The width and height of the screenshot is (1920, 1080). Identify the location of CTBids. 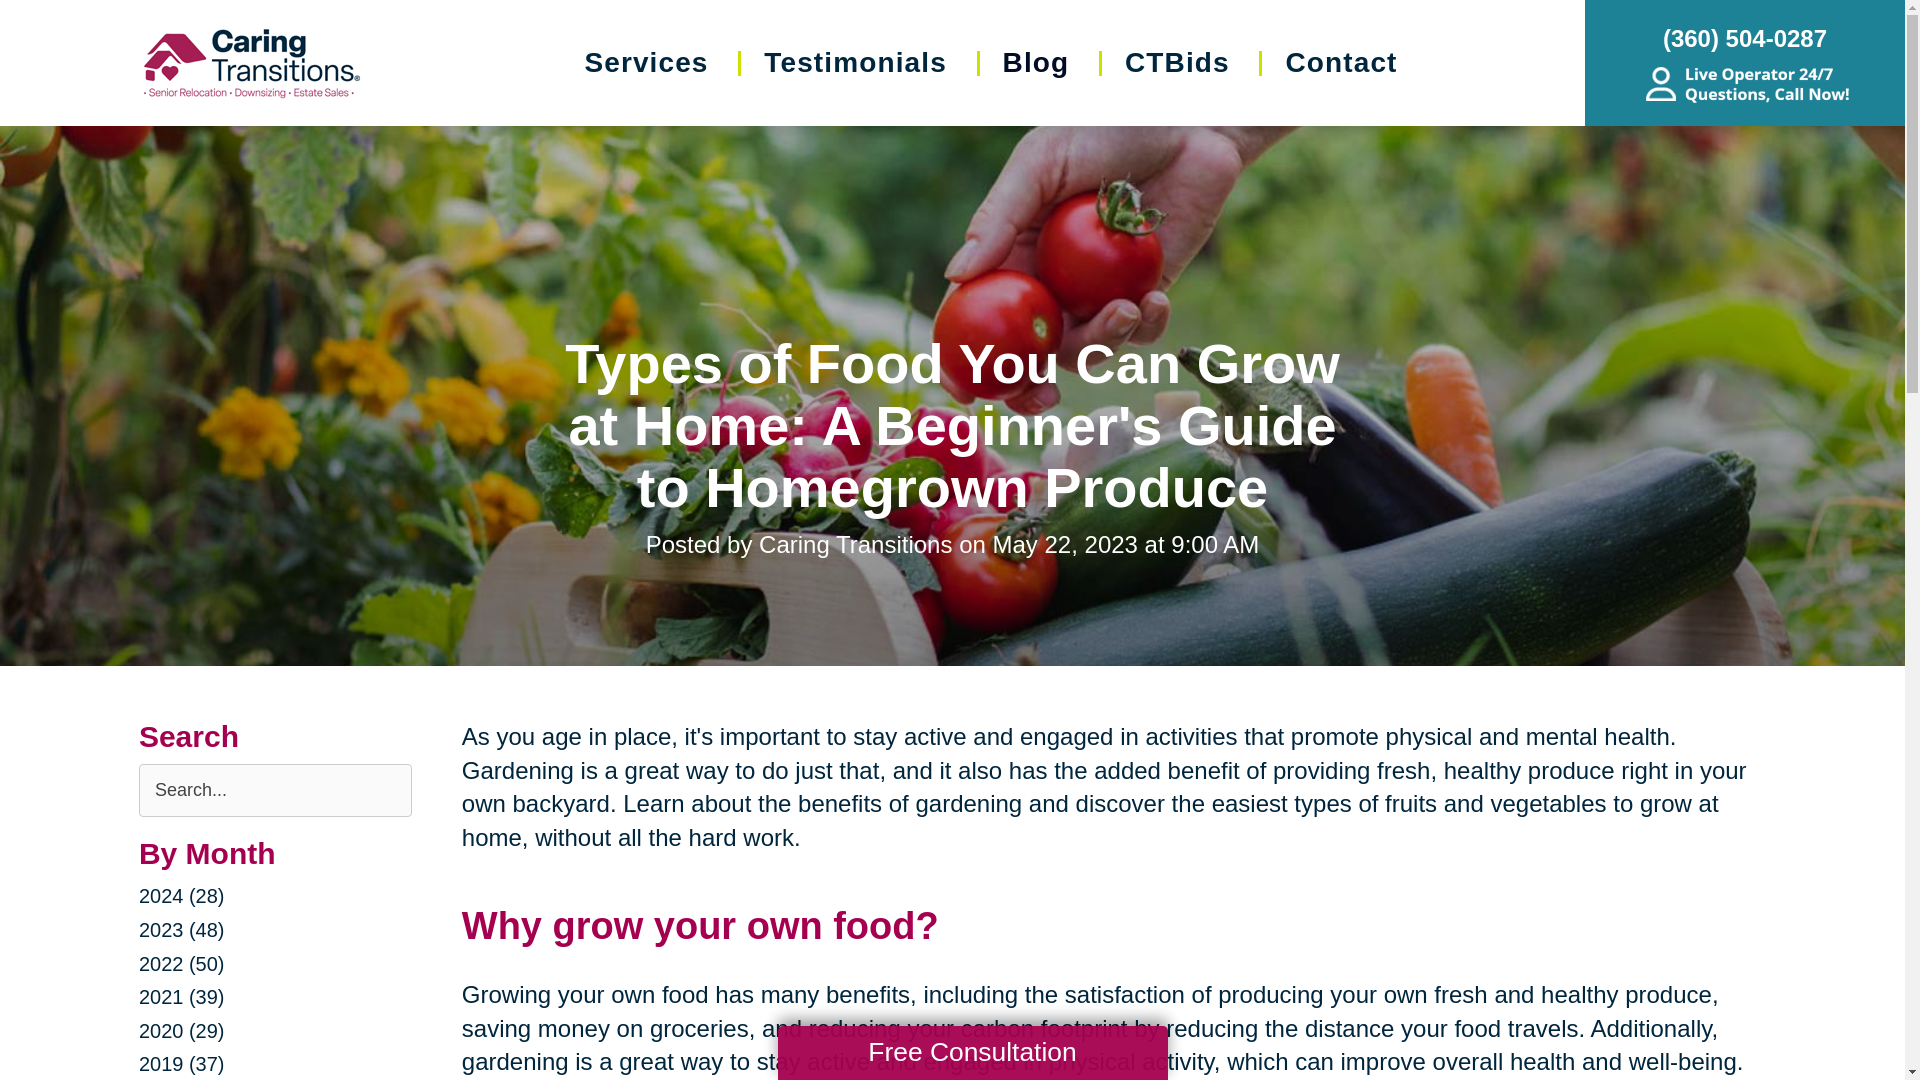
(1178, 62).